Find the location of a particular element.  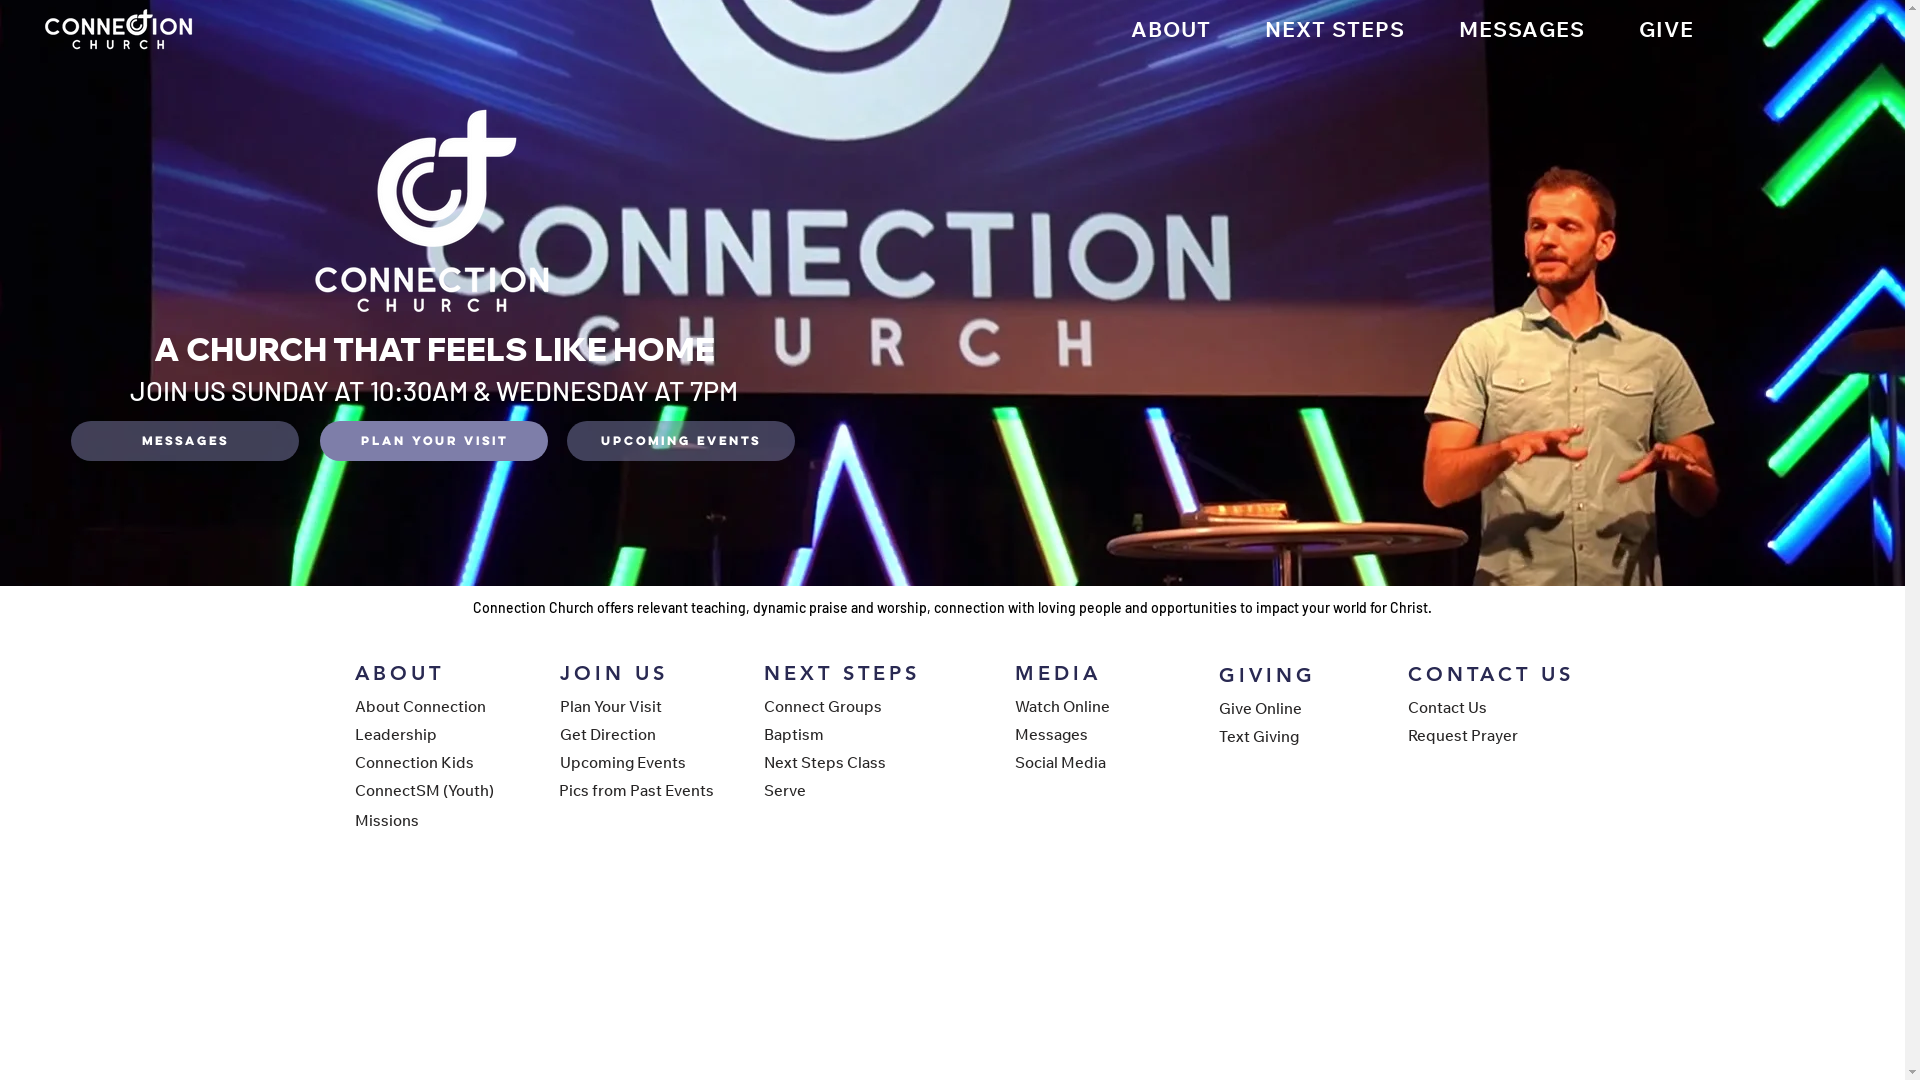

PLAN YOUR VISIT is located at coordinates (434, 441).